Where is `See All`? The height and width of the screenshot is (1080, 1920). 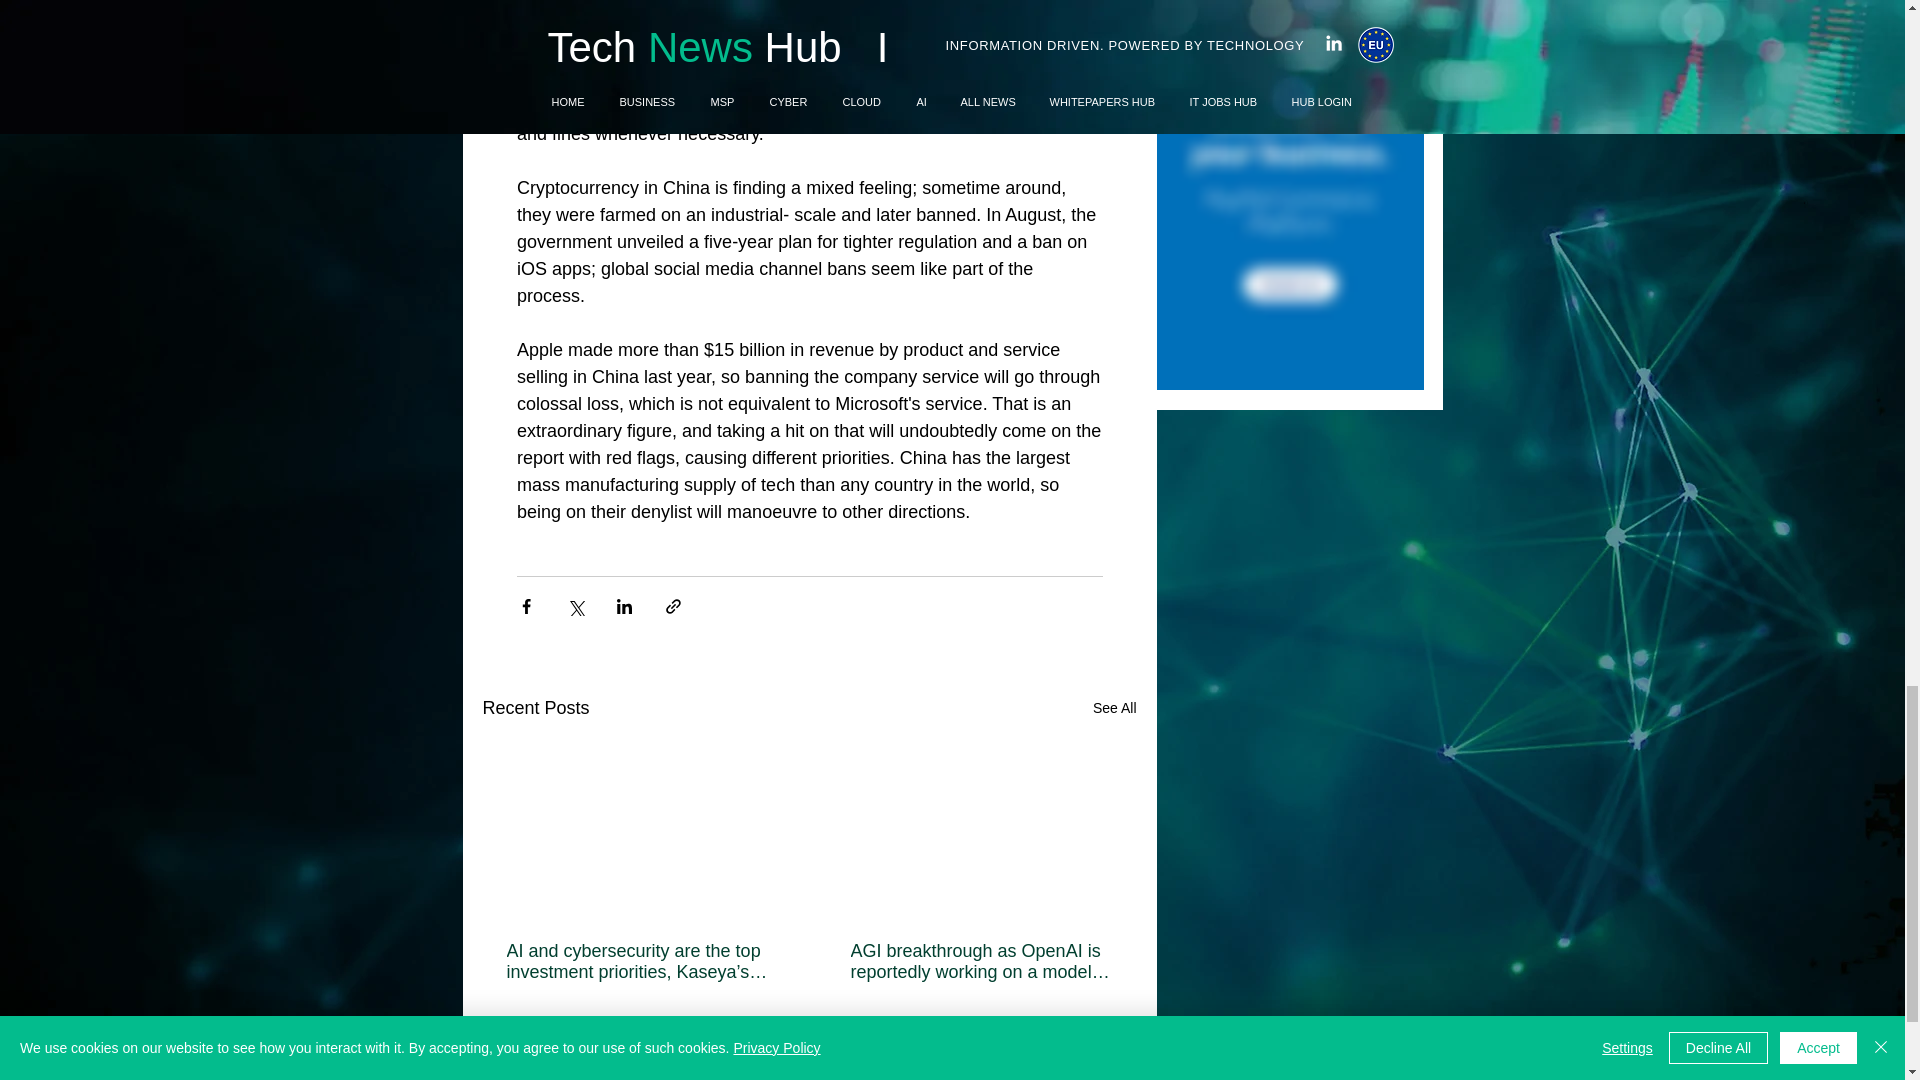 See All is located at coordinates (1114, 708).